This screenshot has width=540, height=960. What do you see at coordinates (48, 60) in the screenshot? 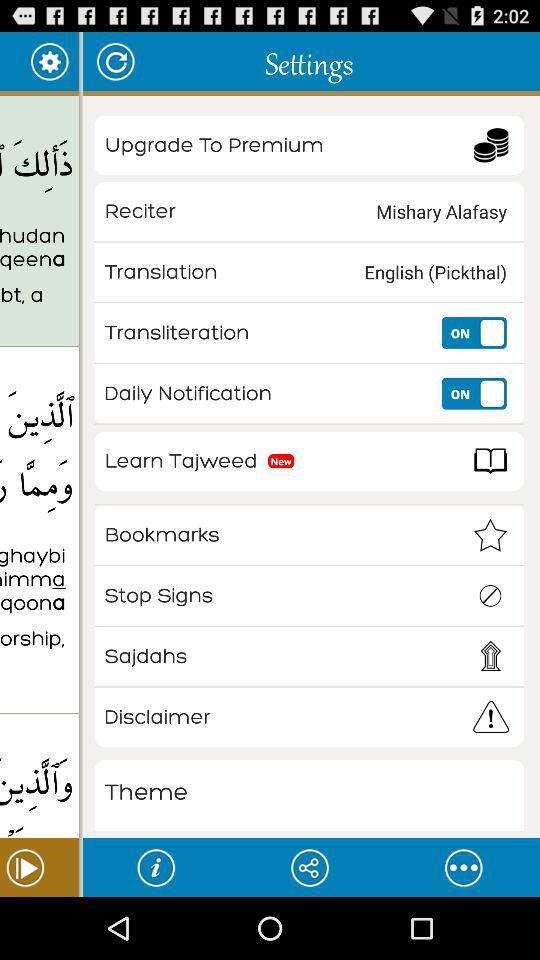
I see `tap app to the right of surah al-baqarah item` at bounding box center [48, 60].